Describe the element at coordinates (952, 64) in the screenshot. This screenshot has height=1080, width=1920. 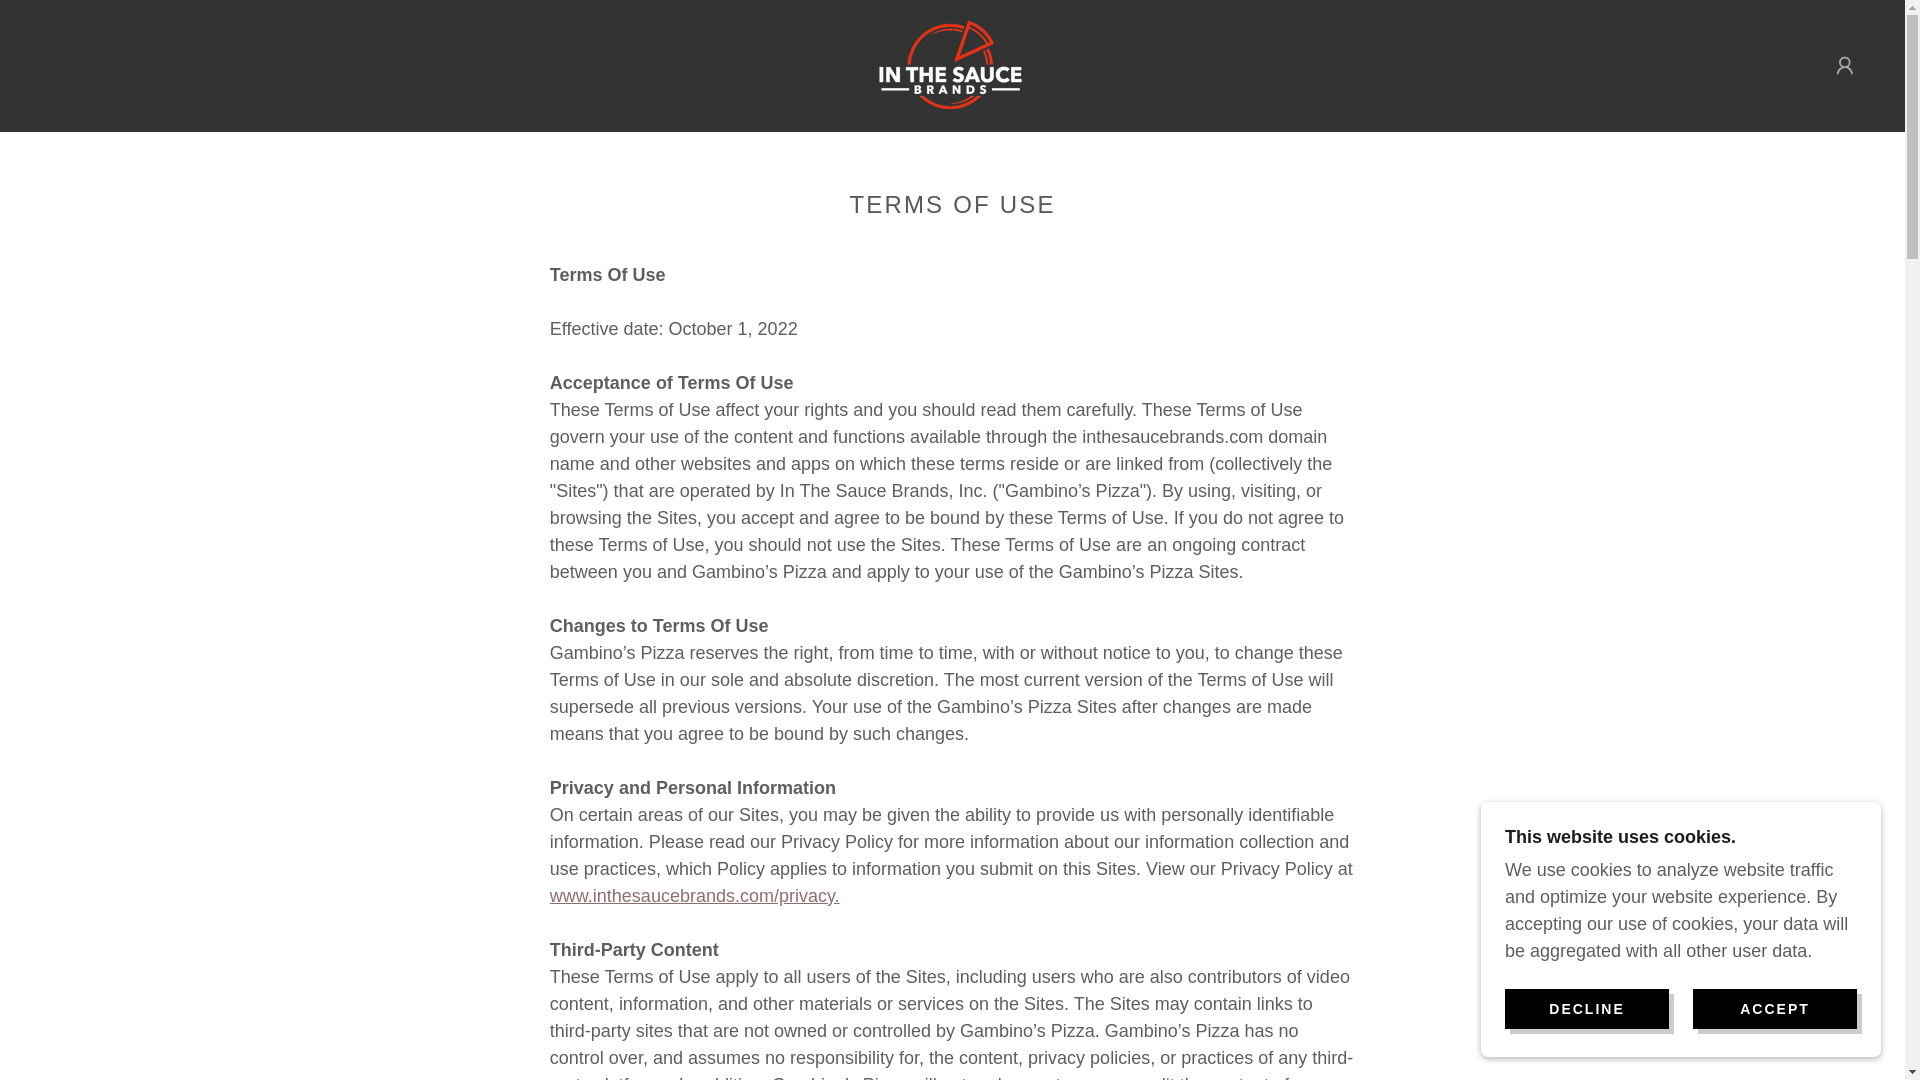
I see `In The Sauce Brands` at that location.